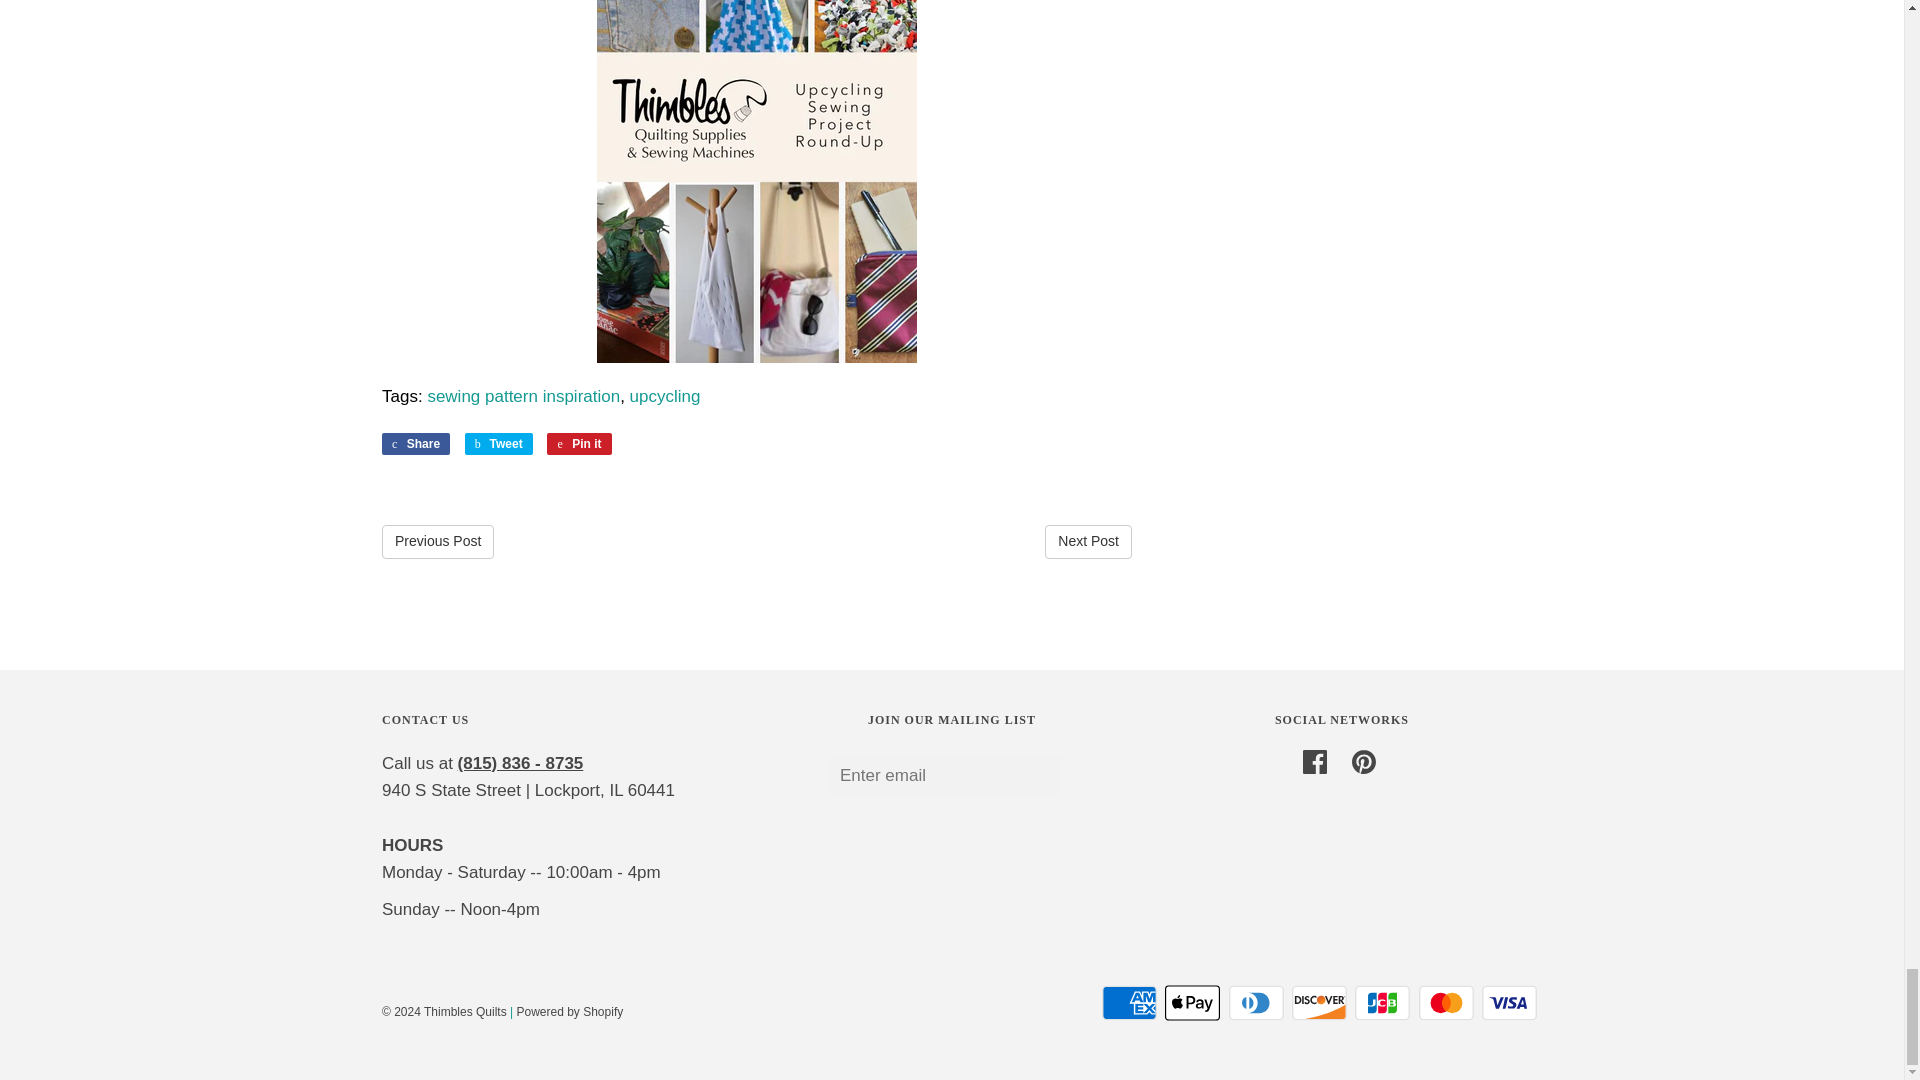 The width and height of the screenshot is (1920, 1080). Describe the element at coordinates (1192, 1002) in the screenshot. I see `Apple Pay` at that location.